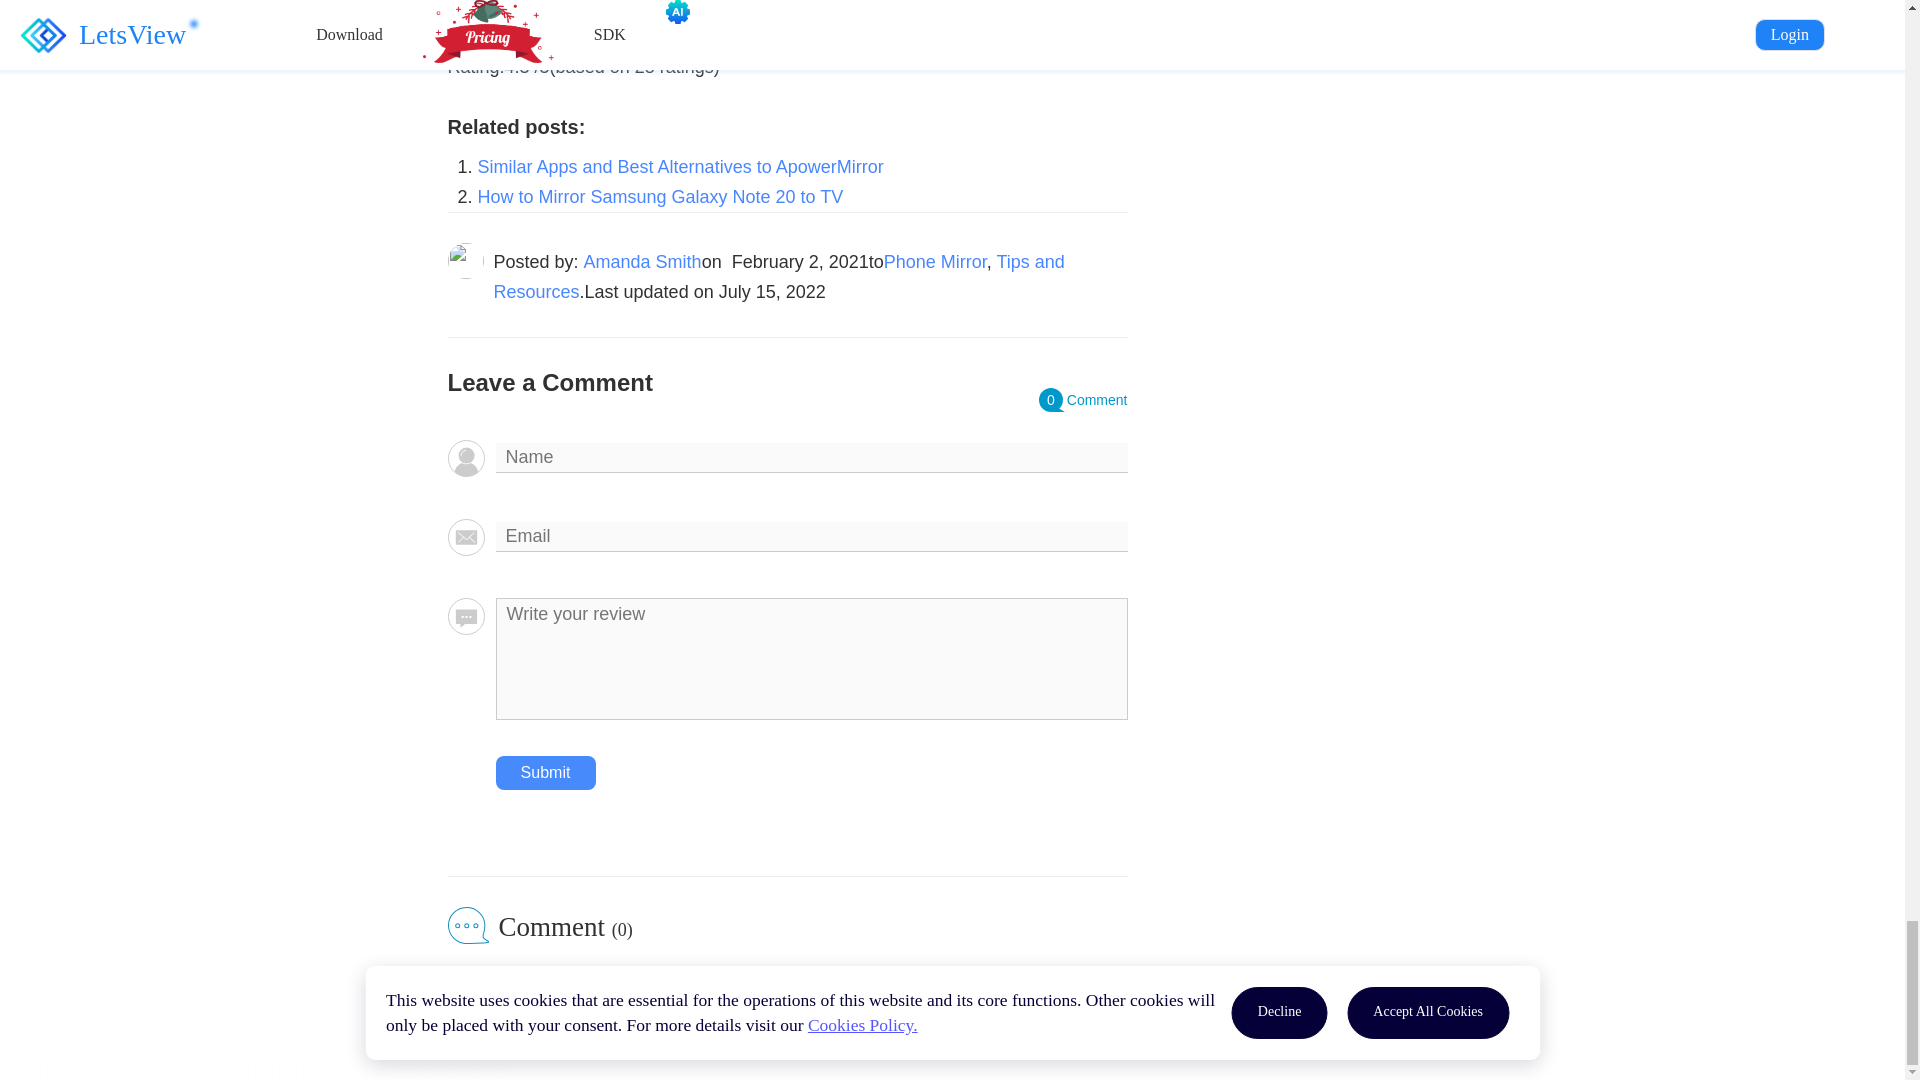  Describe the element at coordinates (642, 262) in the screenshot. I see `Amanda Smith` at that location.